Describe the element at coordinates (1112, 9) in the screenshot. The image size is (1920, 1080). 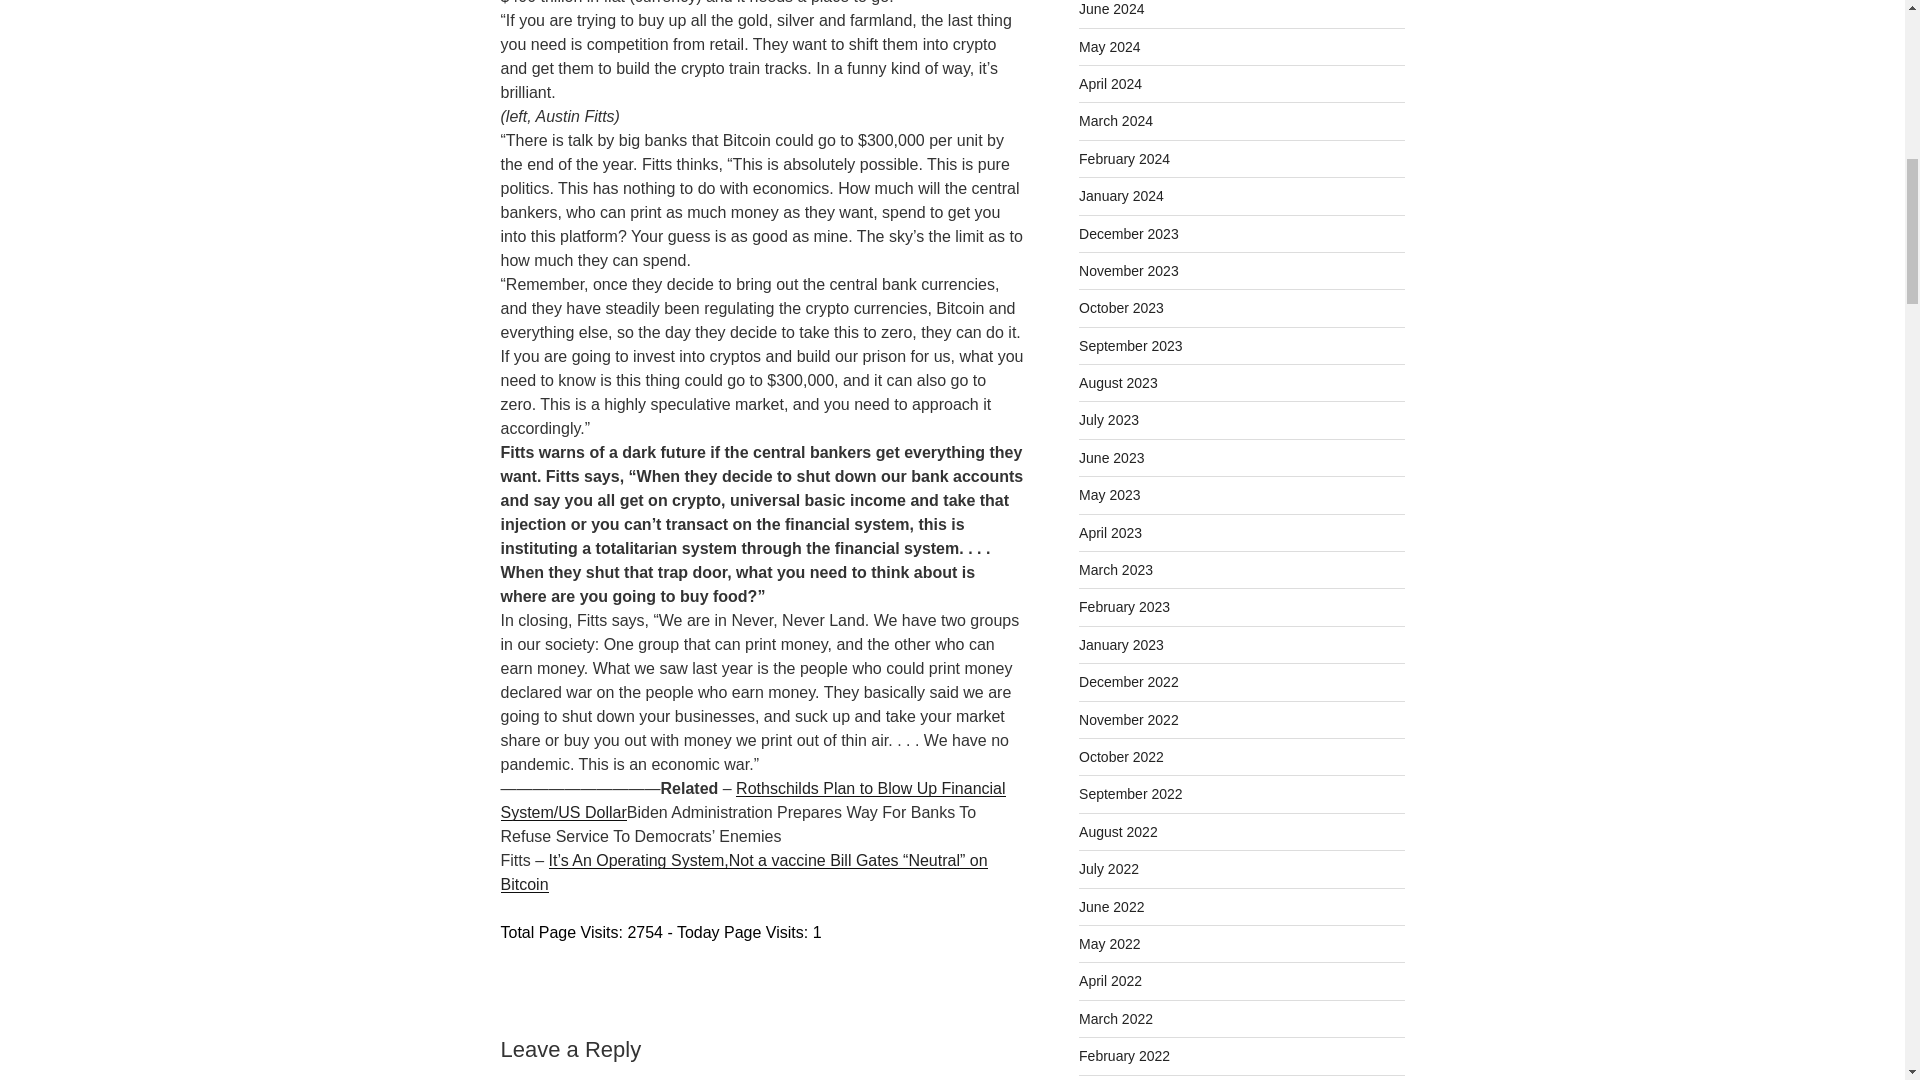
I see `June 2024` at that location.